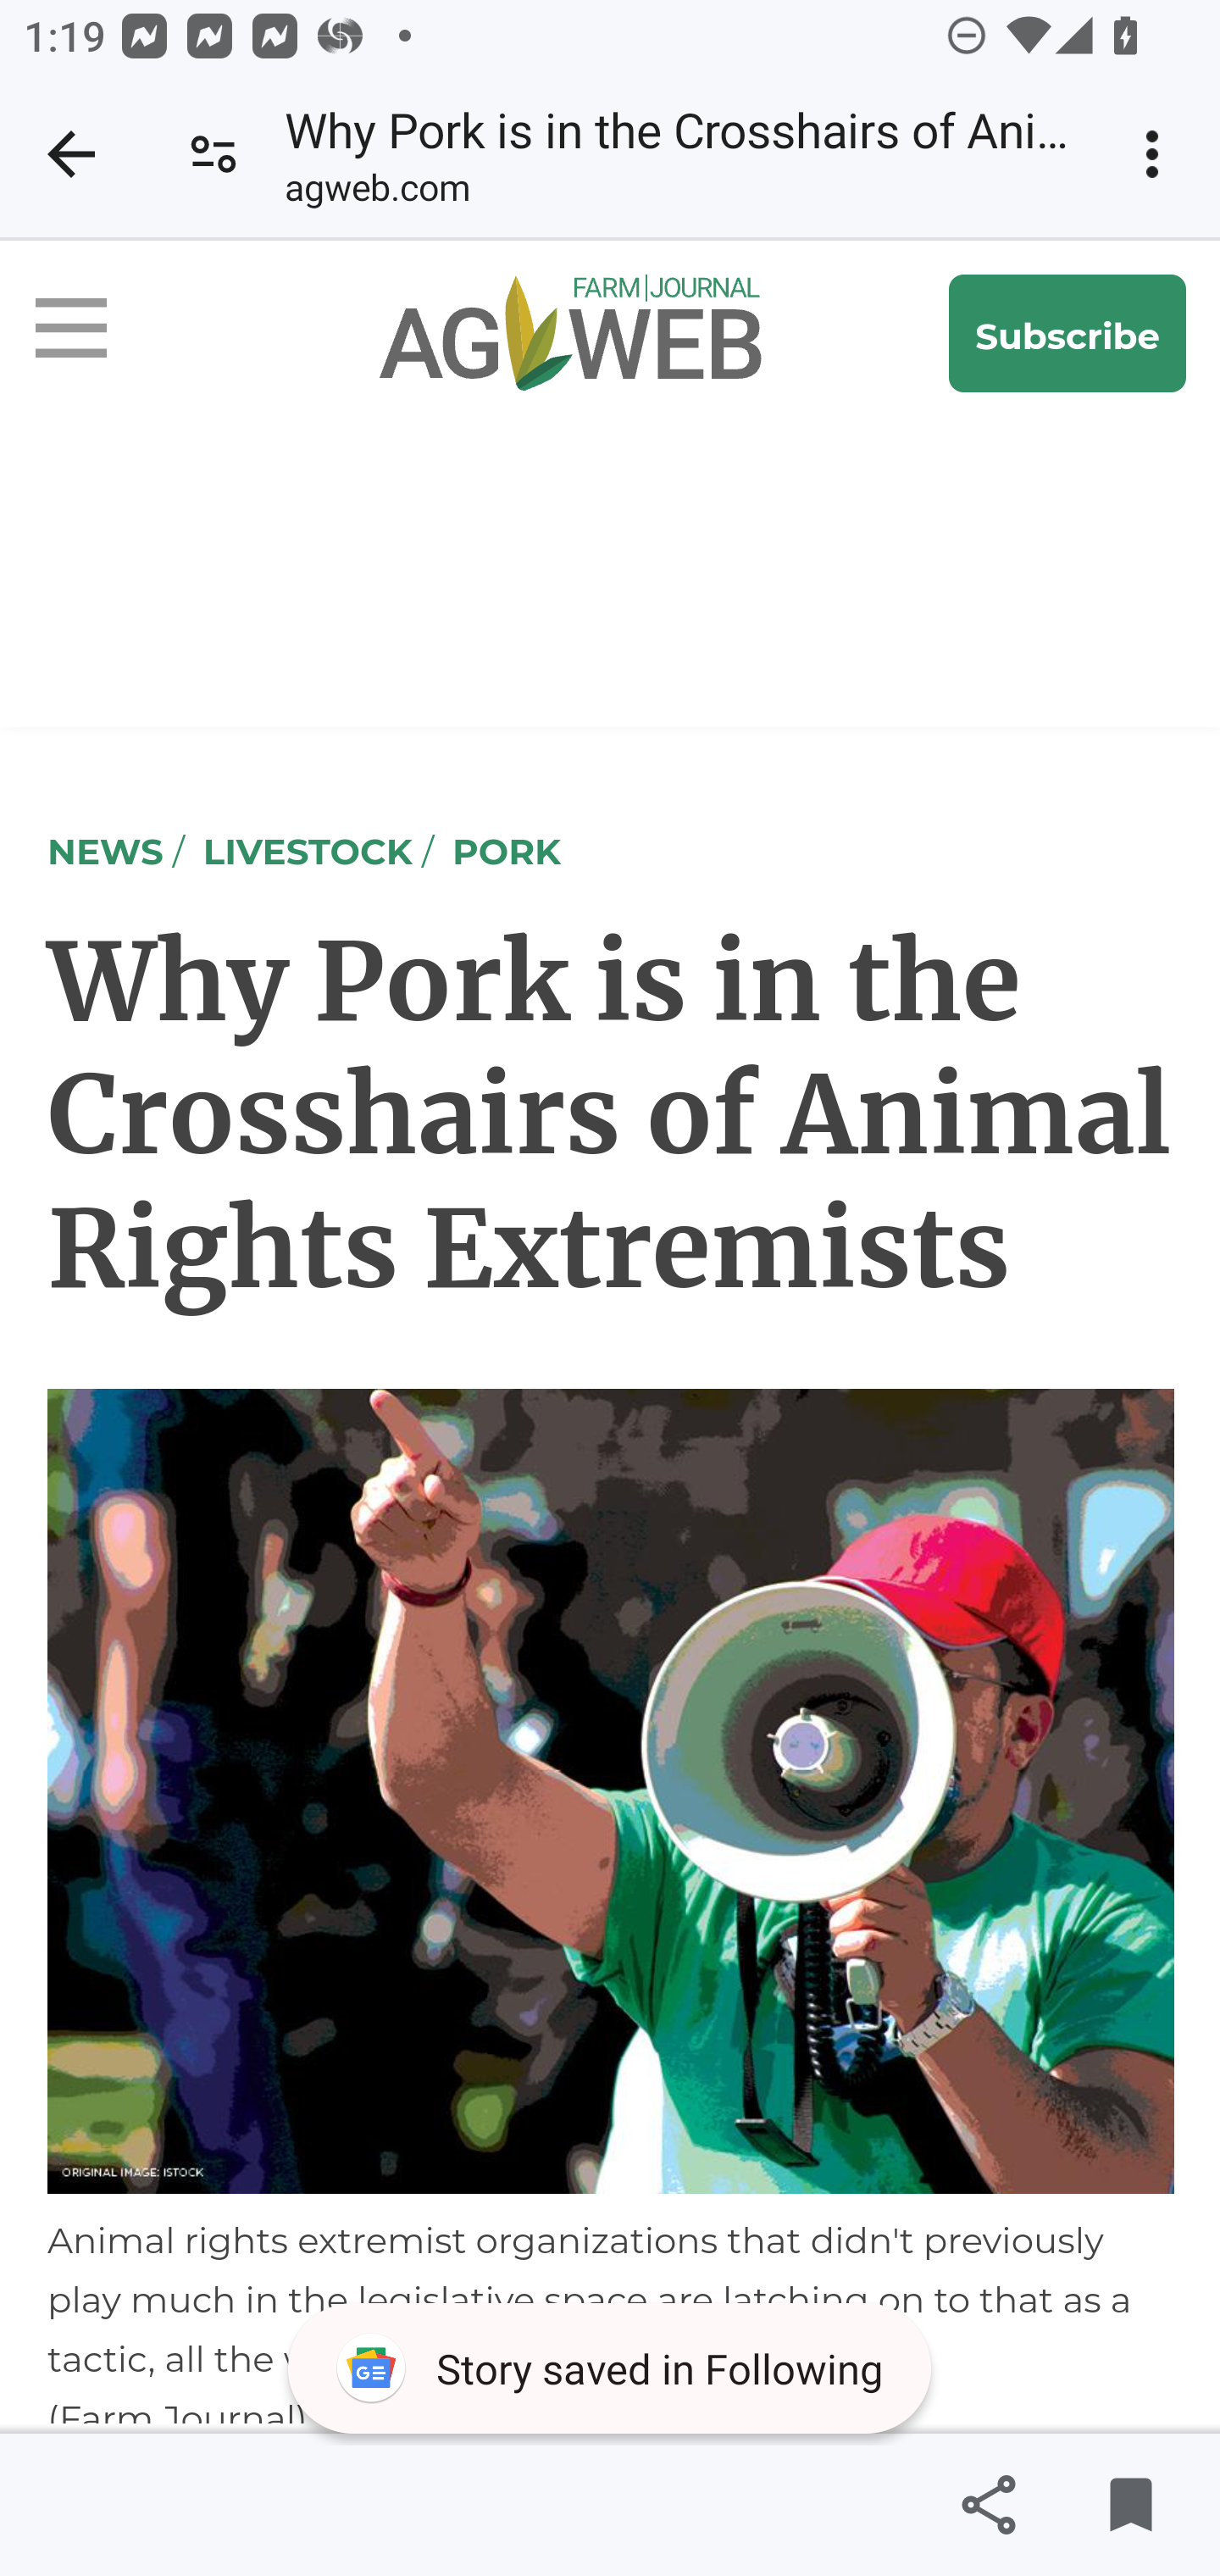  I want to click on agweb Logo, so click(552, 334).